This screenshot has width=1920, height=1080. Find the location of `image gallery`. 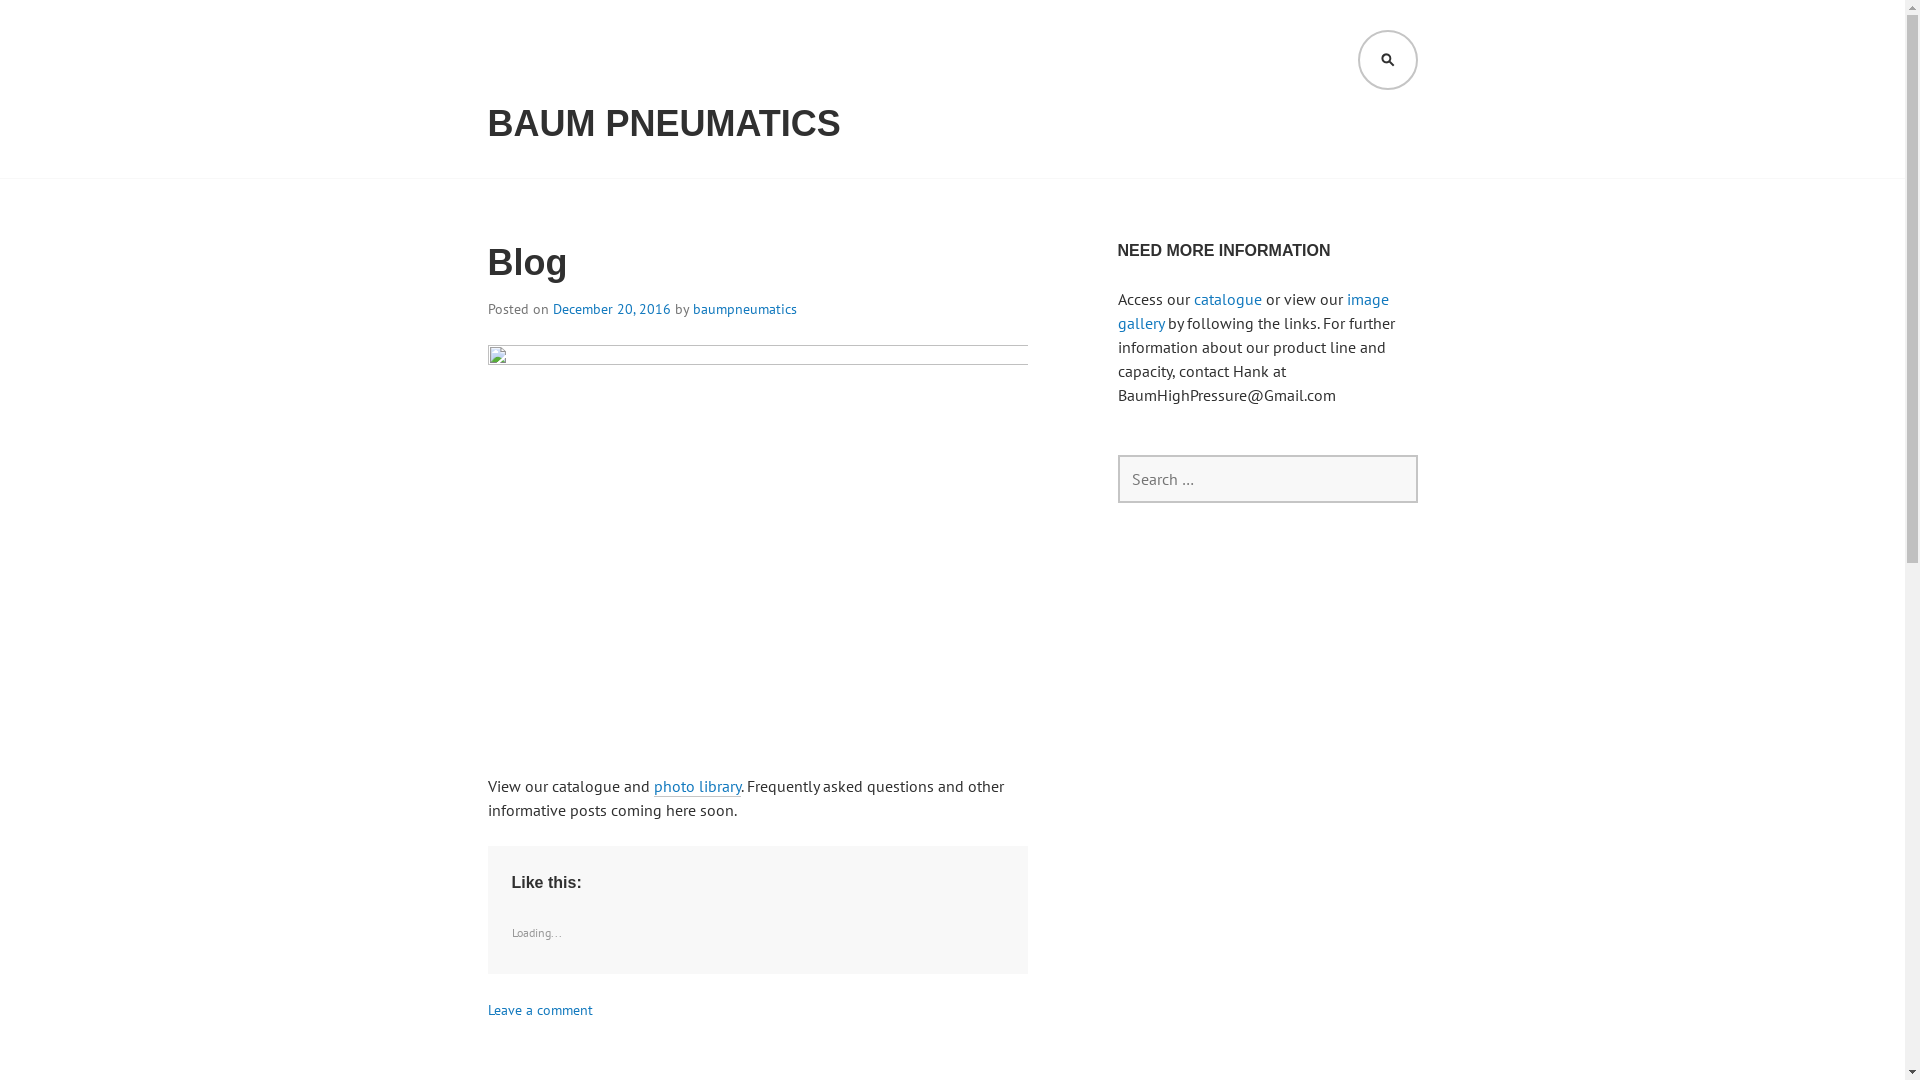

image gallery is located at coordinates (1254, 311).